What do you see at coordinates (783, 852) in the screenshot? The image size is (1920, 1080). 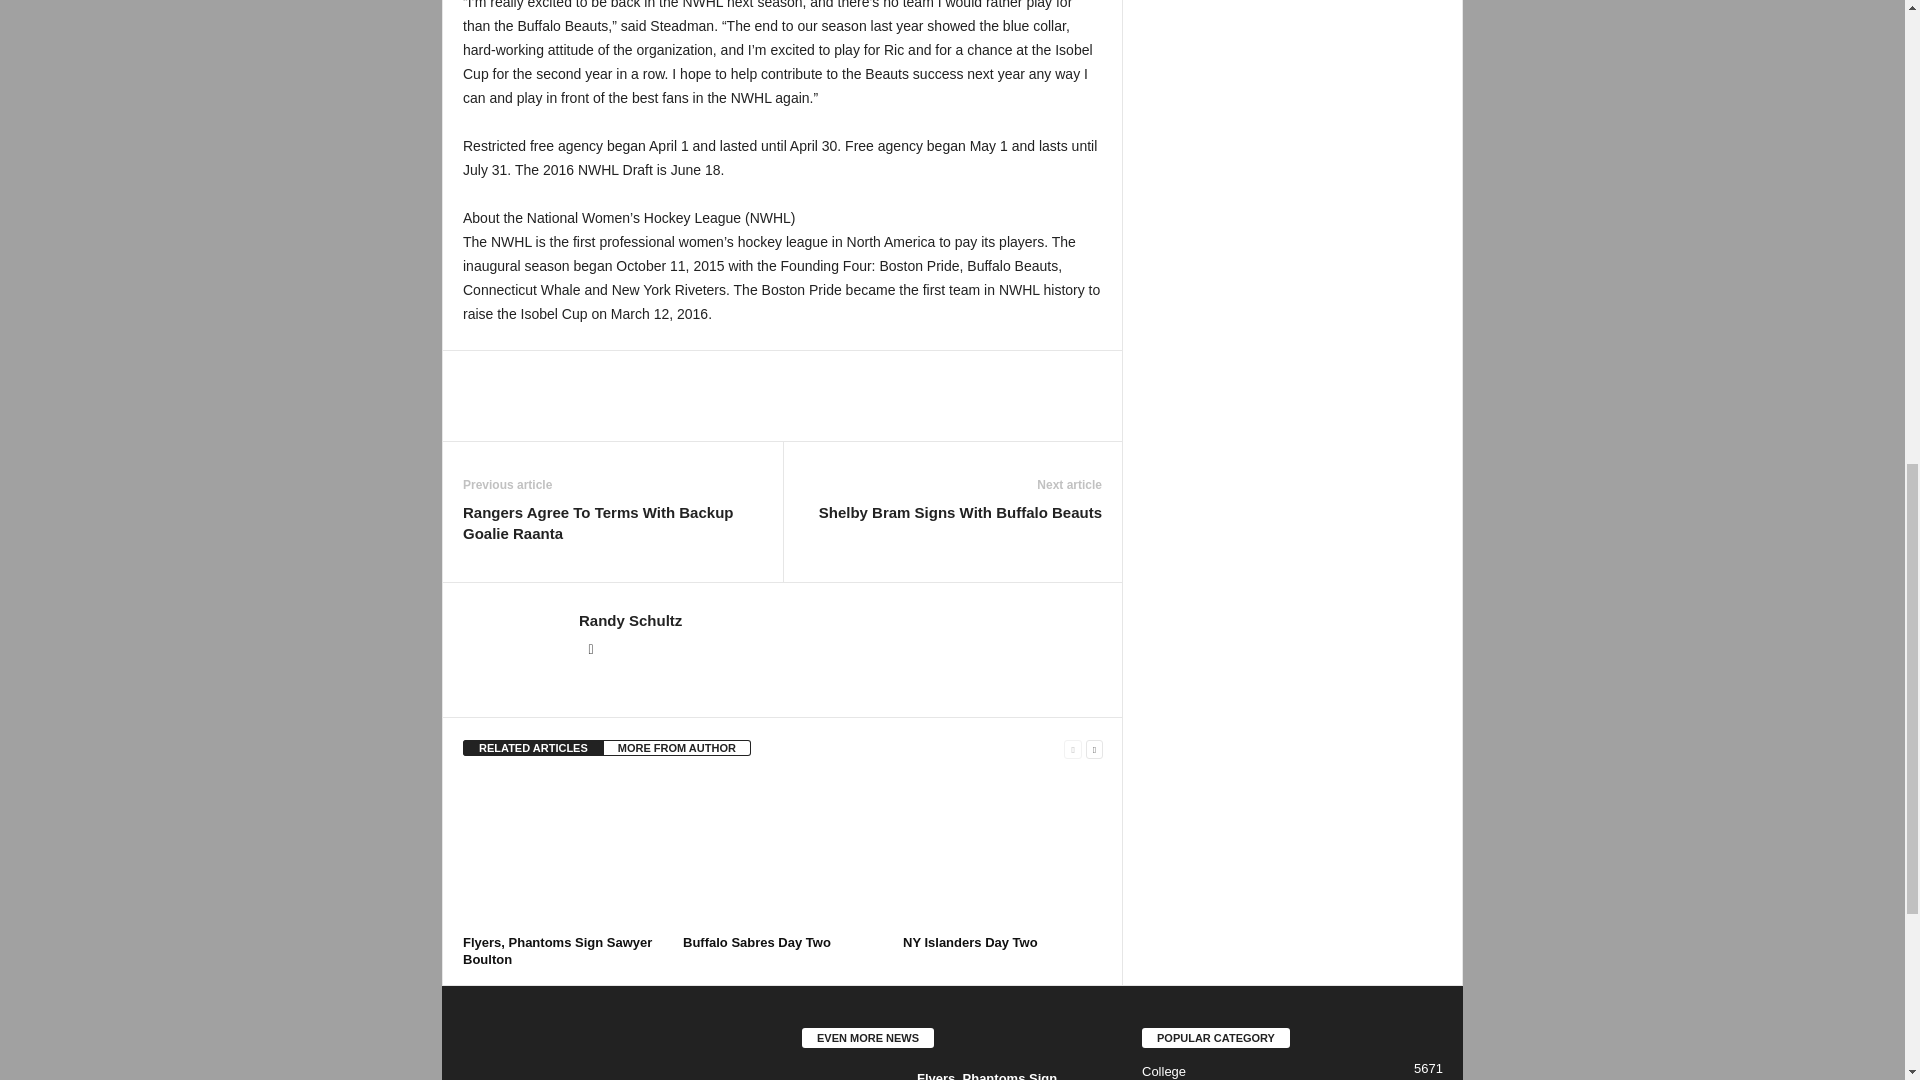 I see `Buffalo Sabres Day Two` at bounding box center [783, 852].